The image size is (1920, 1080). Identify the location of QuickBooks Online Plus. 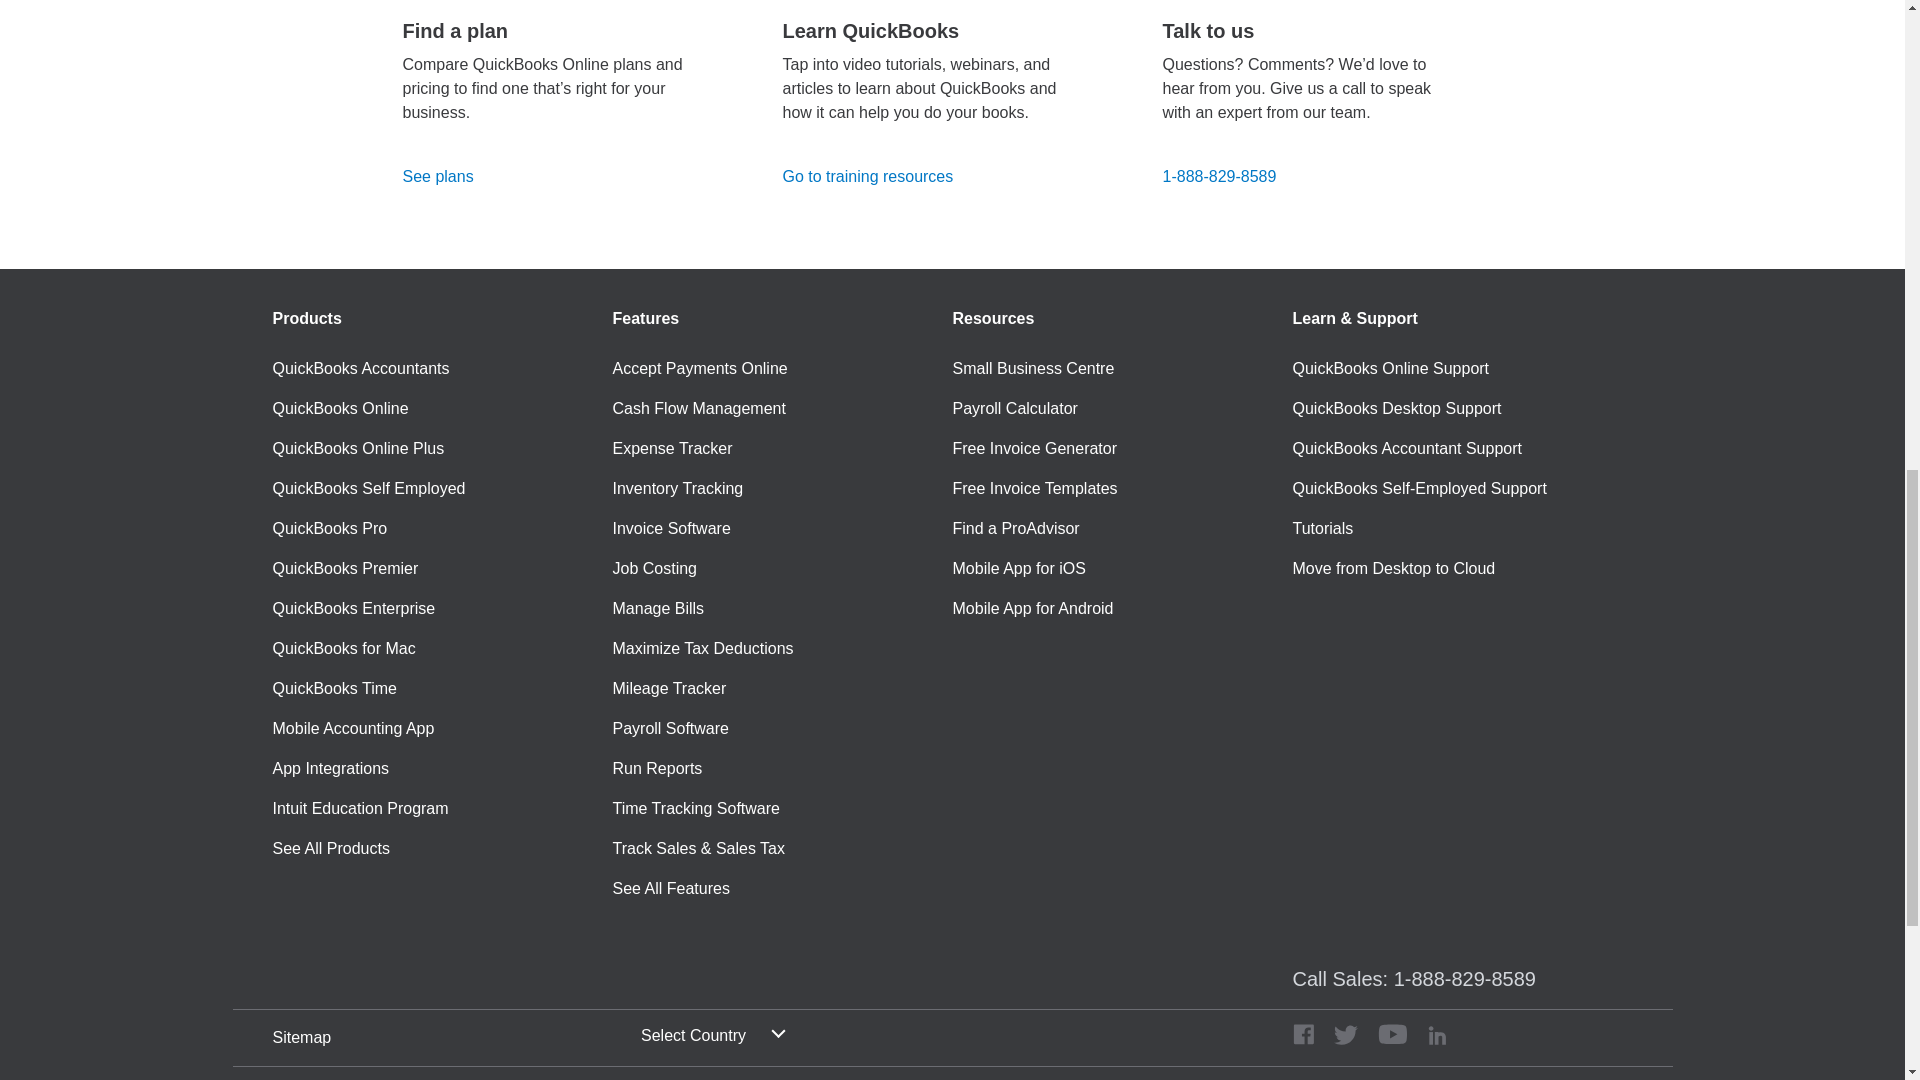
(358, 449).